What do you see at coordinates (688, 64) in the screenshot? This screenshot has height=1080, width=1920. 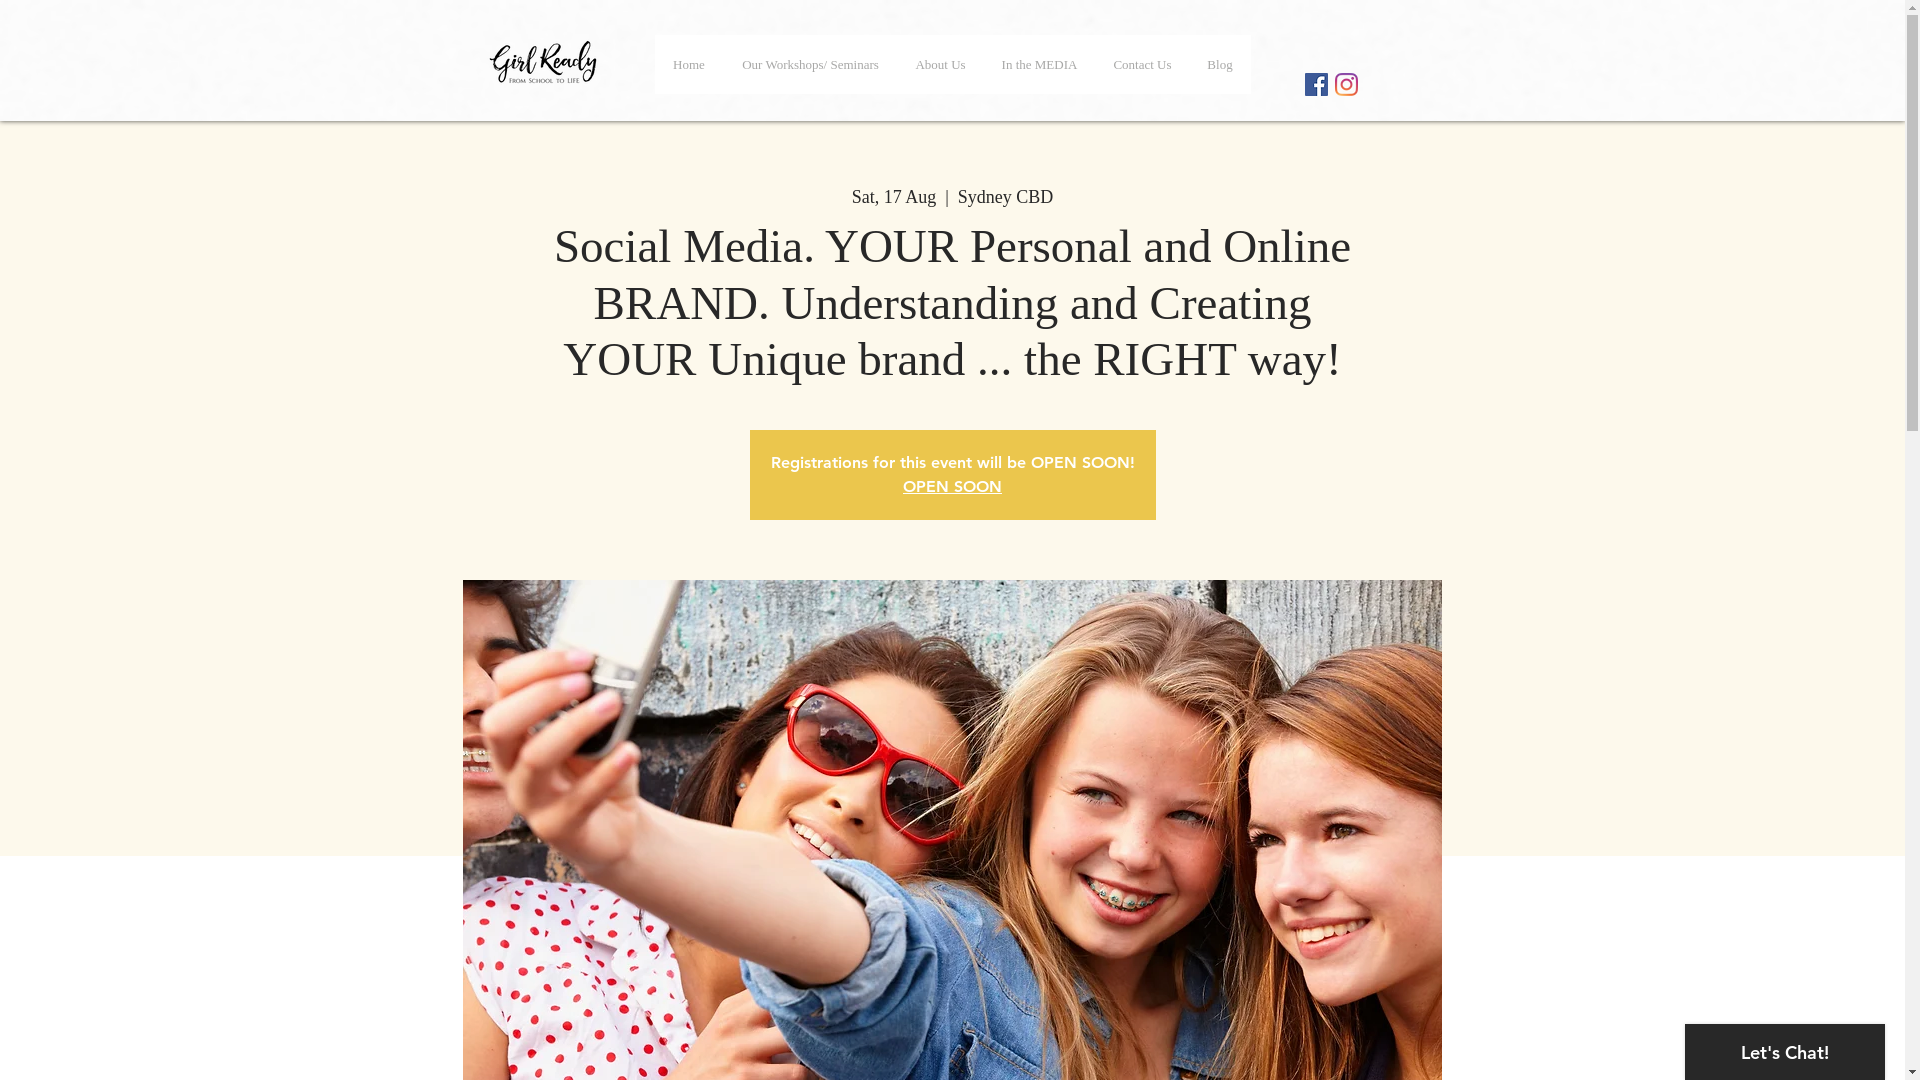 I see `Home` at bounding box center [688, 64].